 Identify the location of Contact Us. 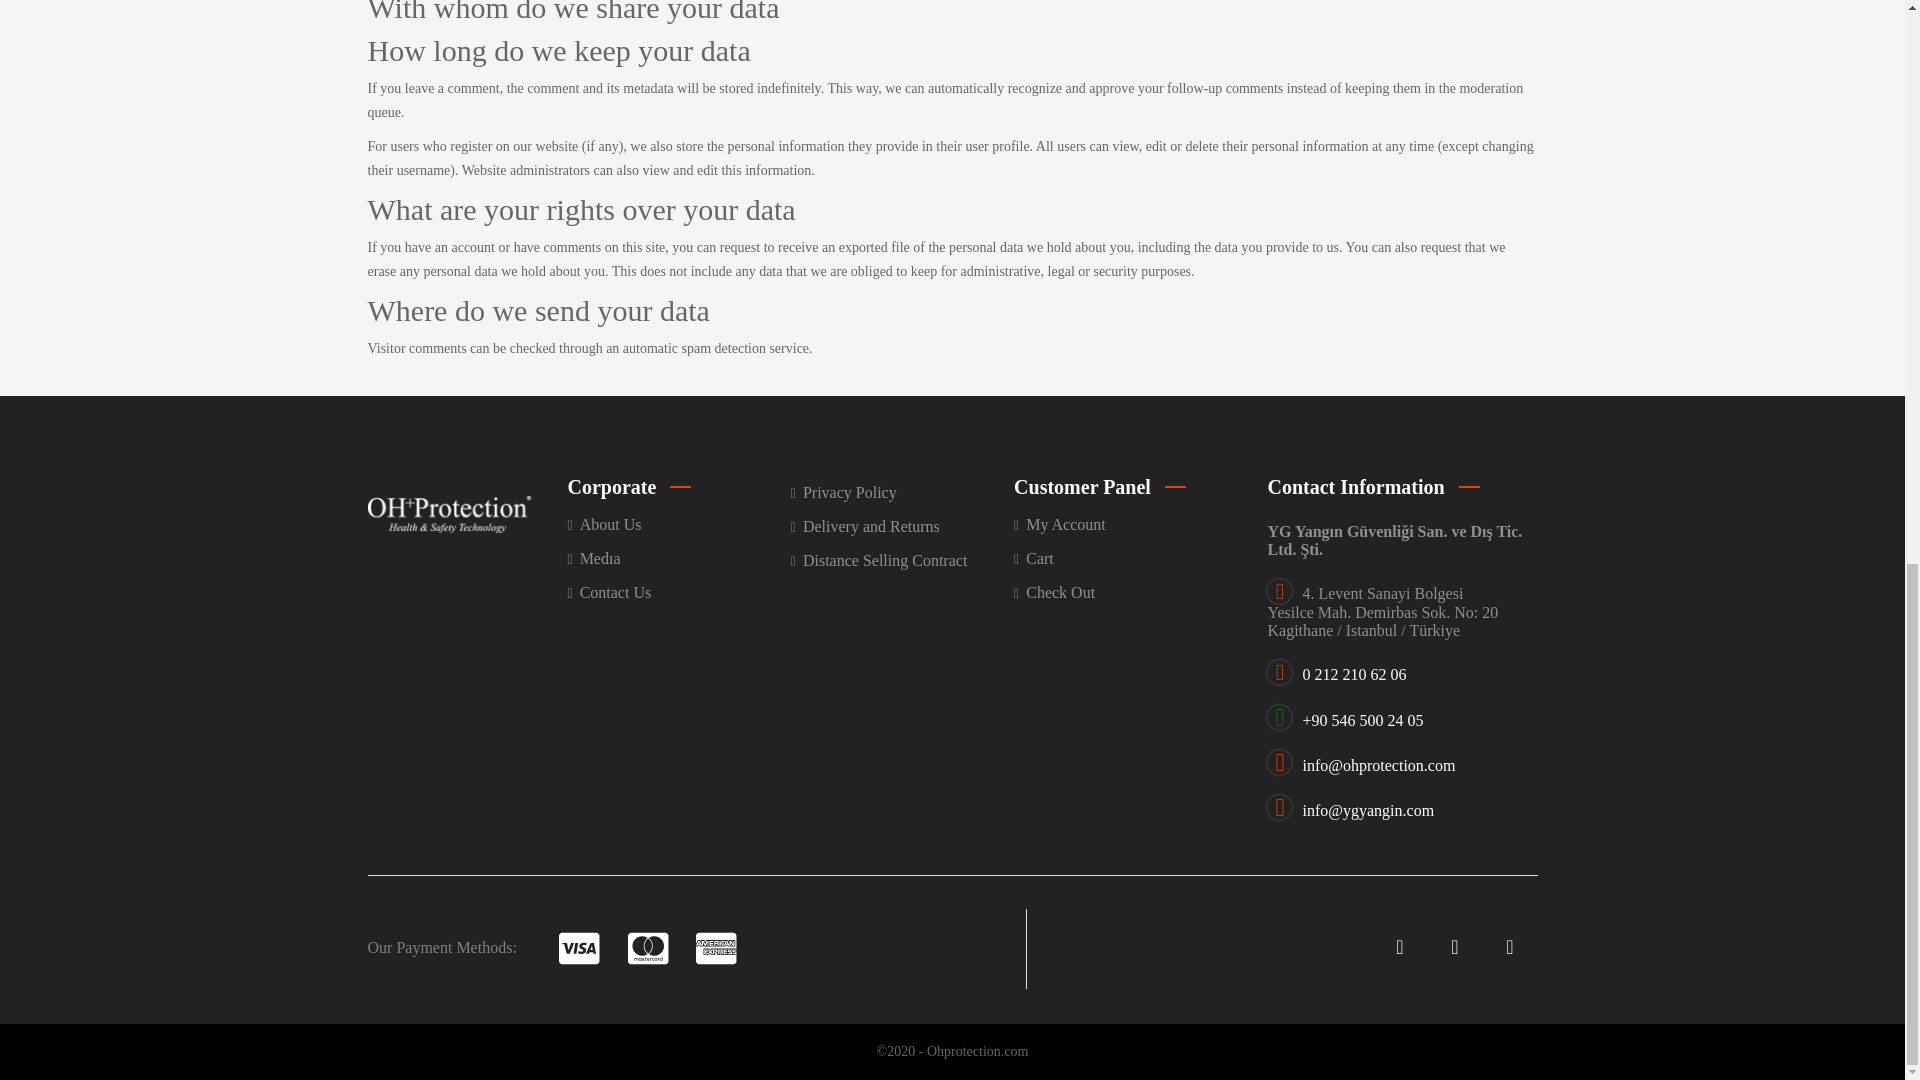
(680, 592).